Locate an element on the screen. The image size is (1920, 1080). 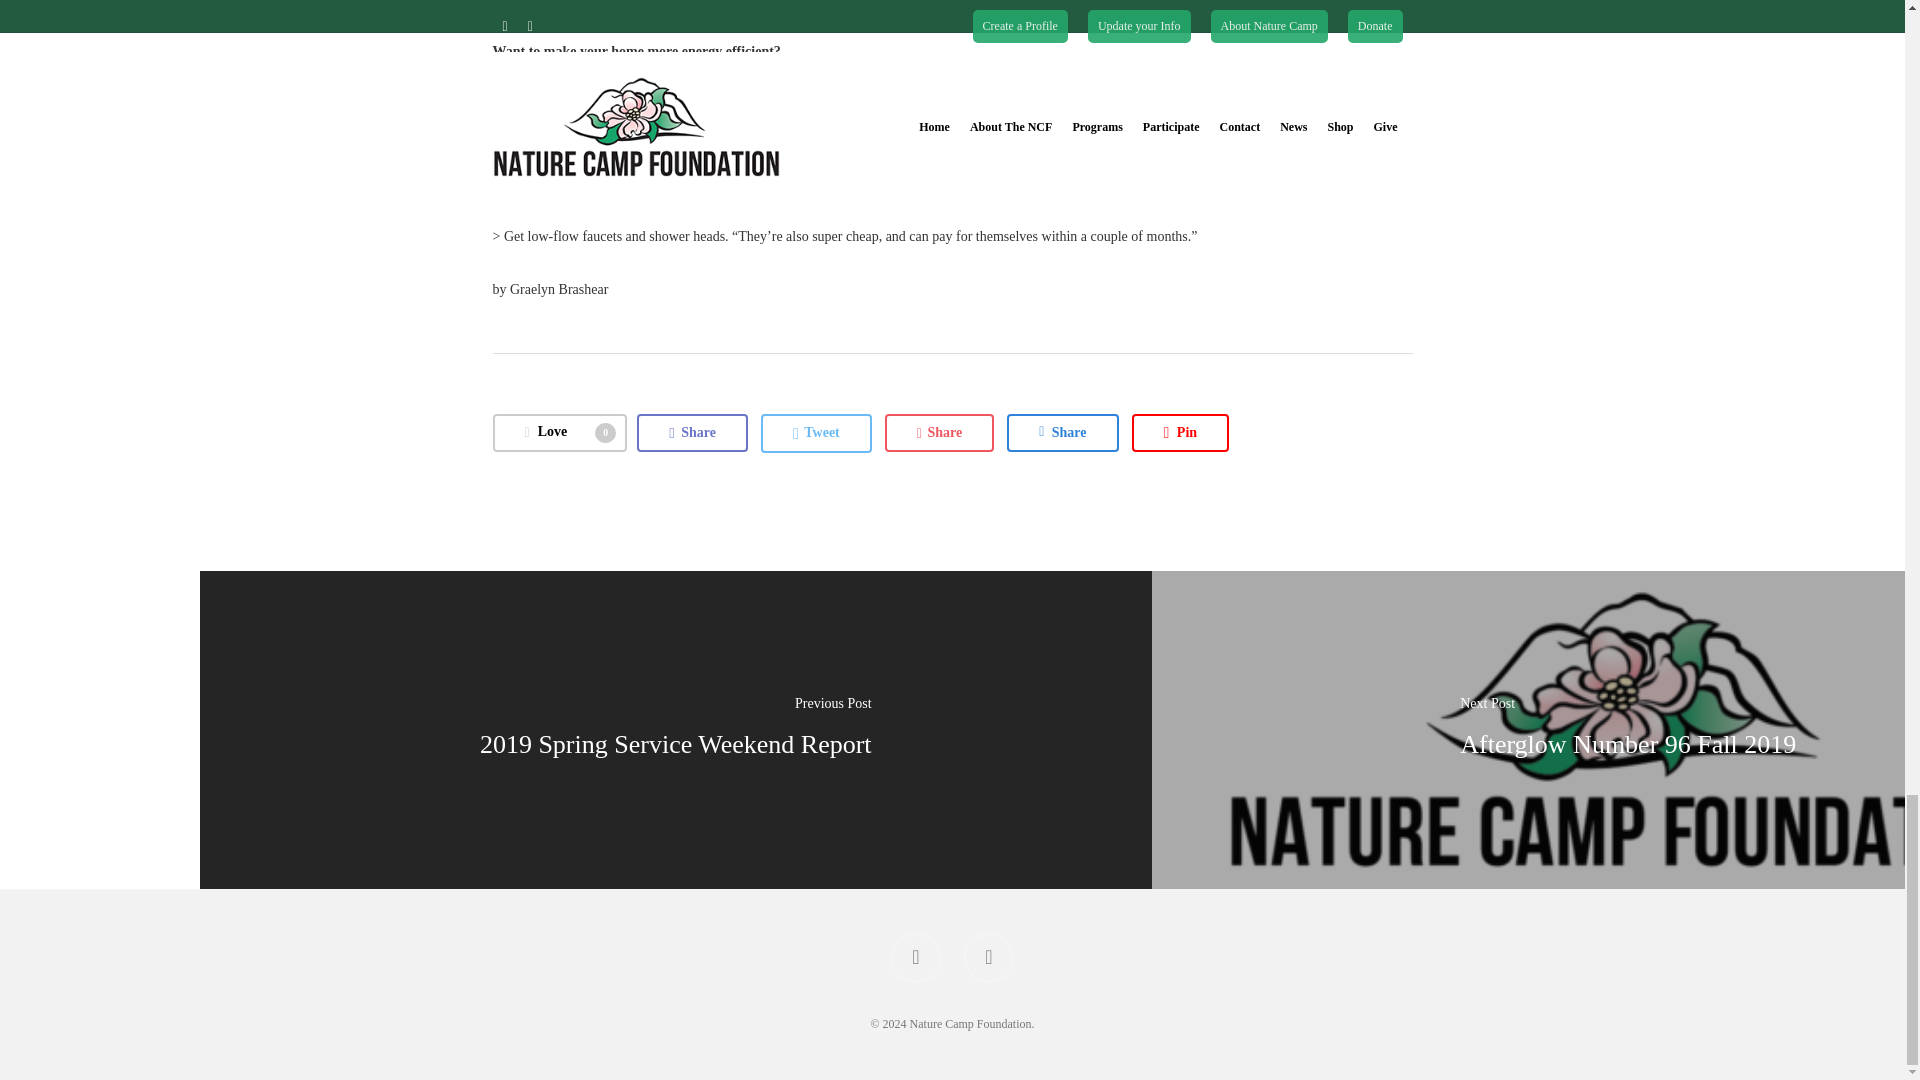
Pin this is located at coordinates (1181, 432).